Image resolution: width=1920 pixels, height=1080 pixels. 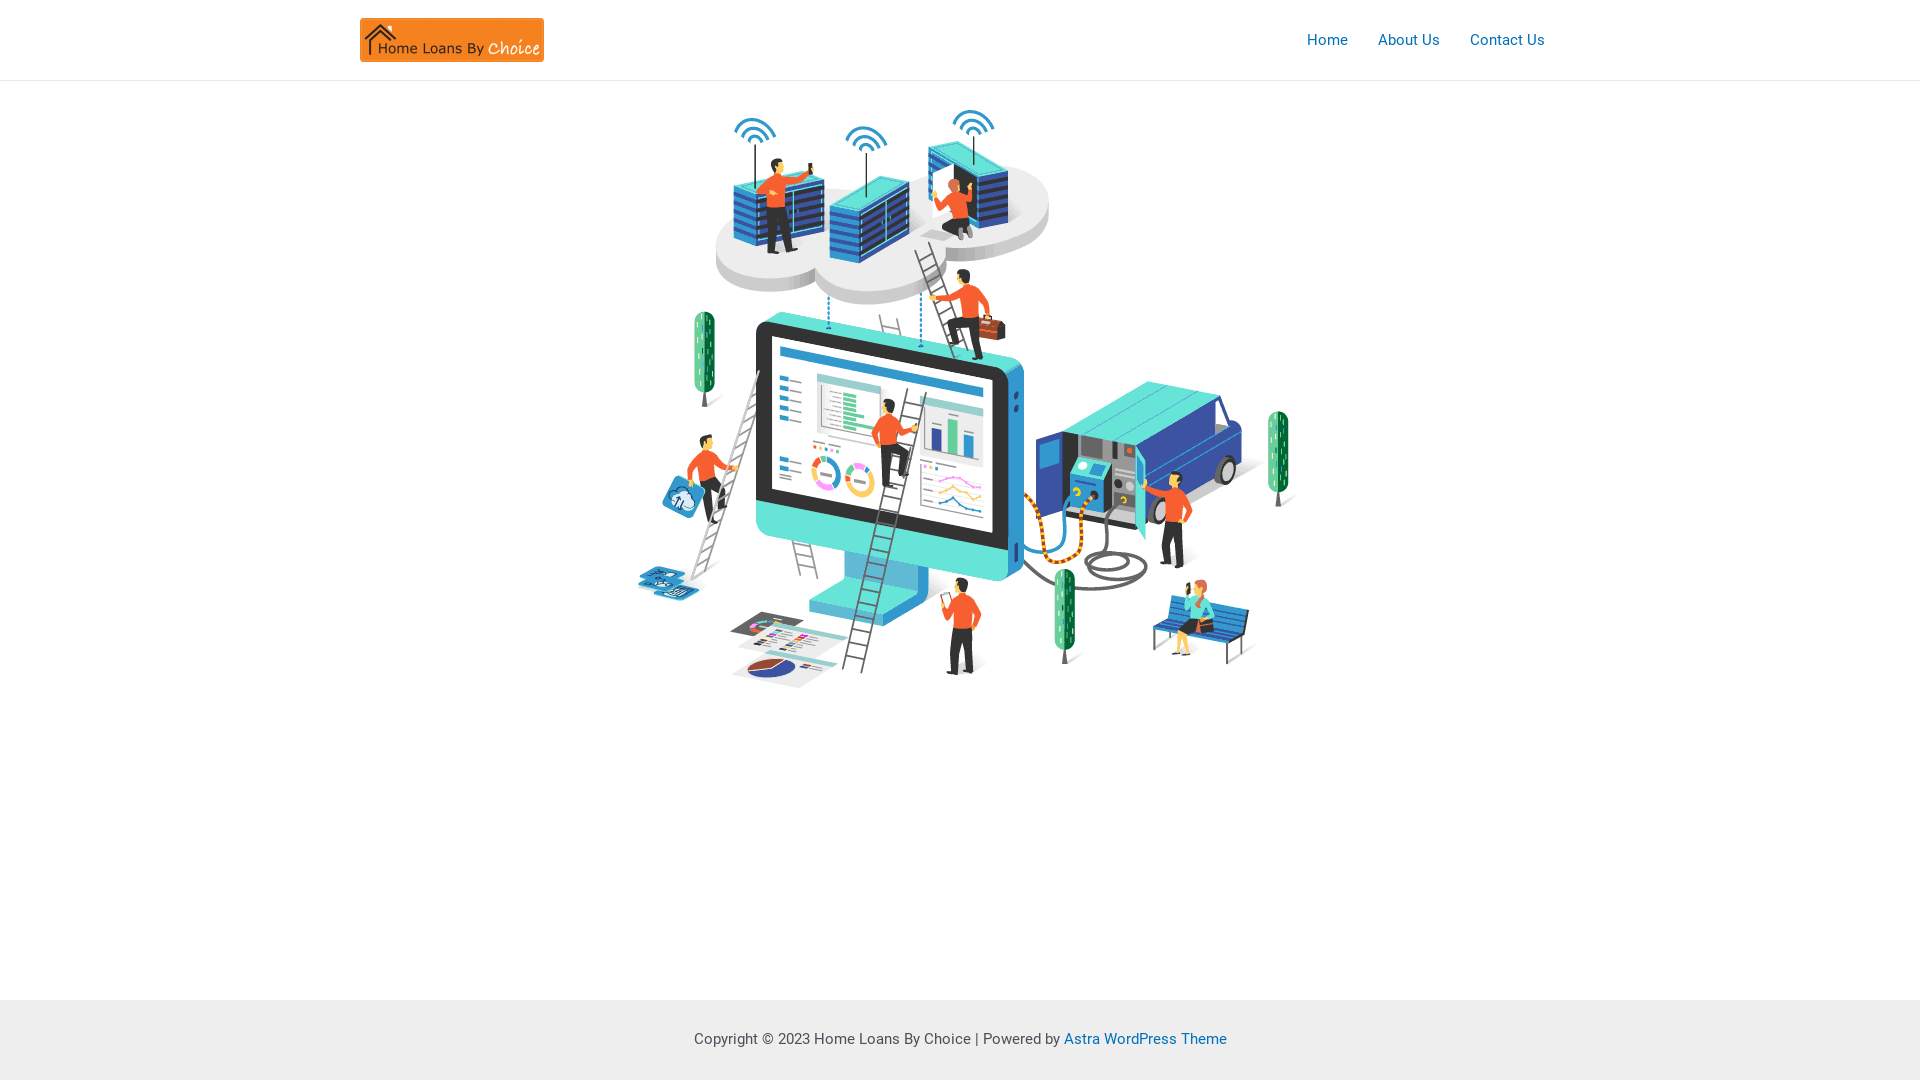 I want to click on Contact Us, so click(x=1508, y=40).